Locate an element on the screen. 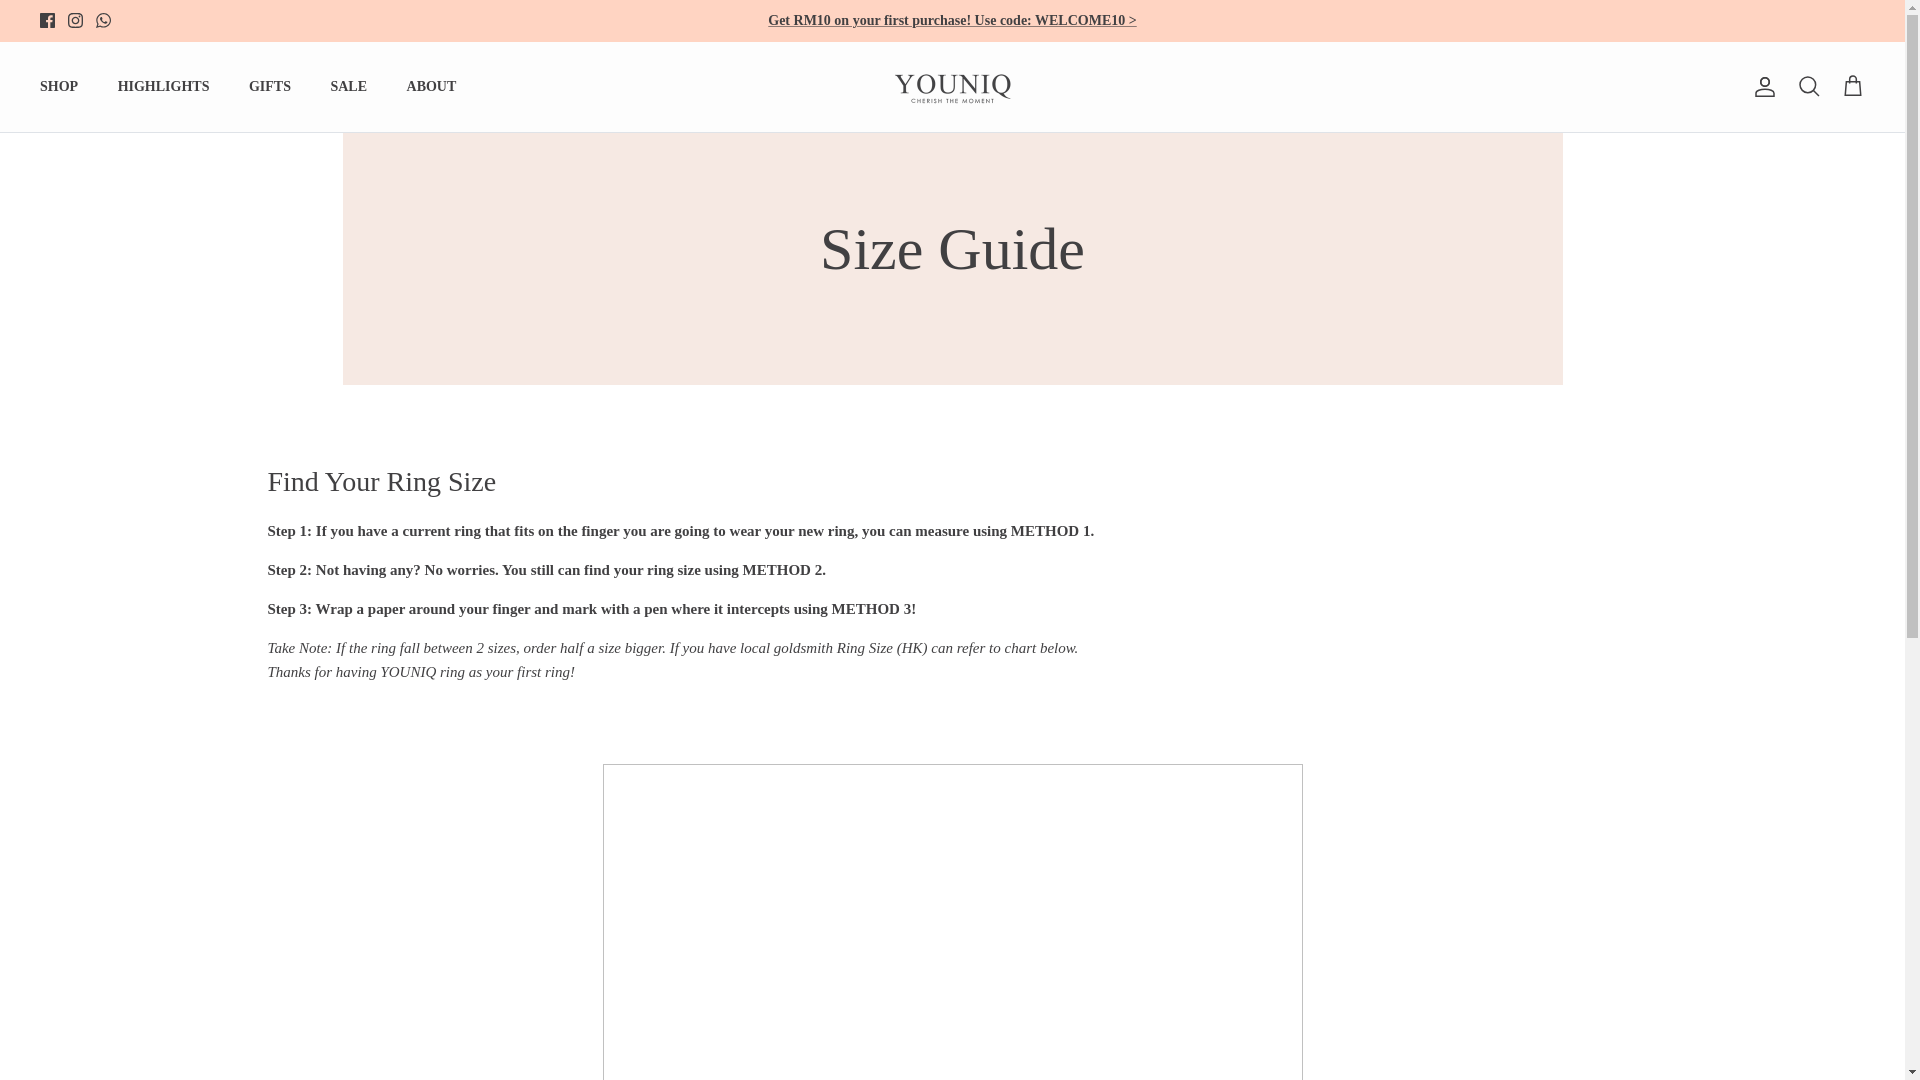  Search is located at coordinates (1808, 87).